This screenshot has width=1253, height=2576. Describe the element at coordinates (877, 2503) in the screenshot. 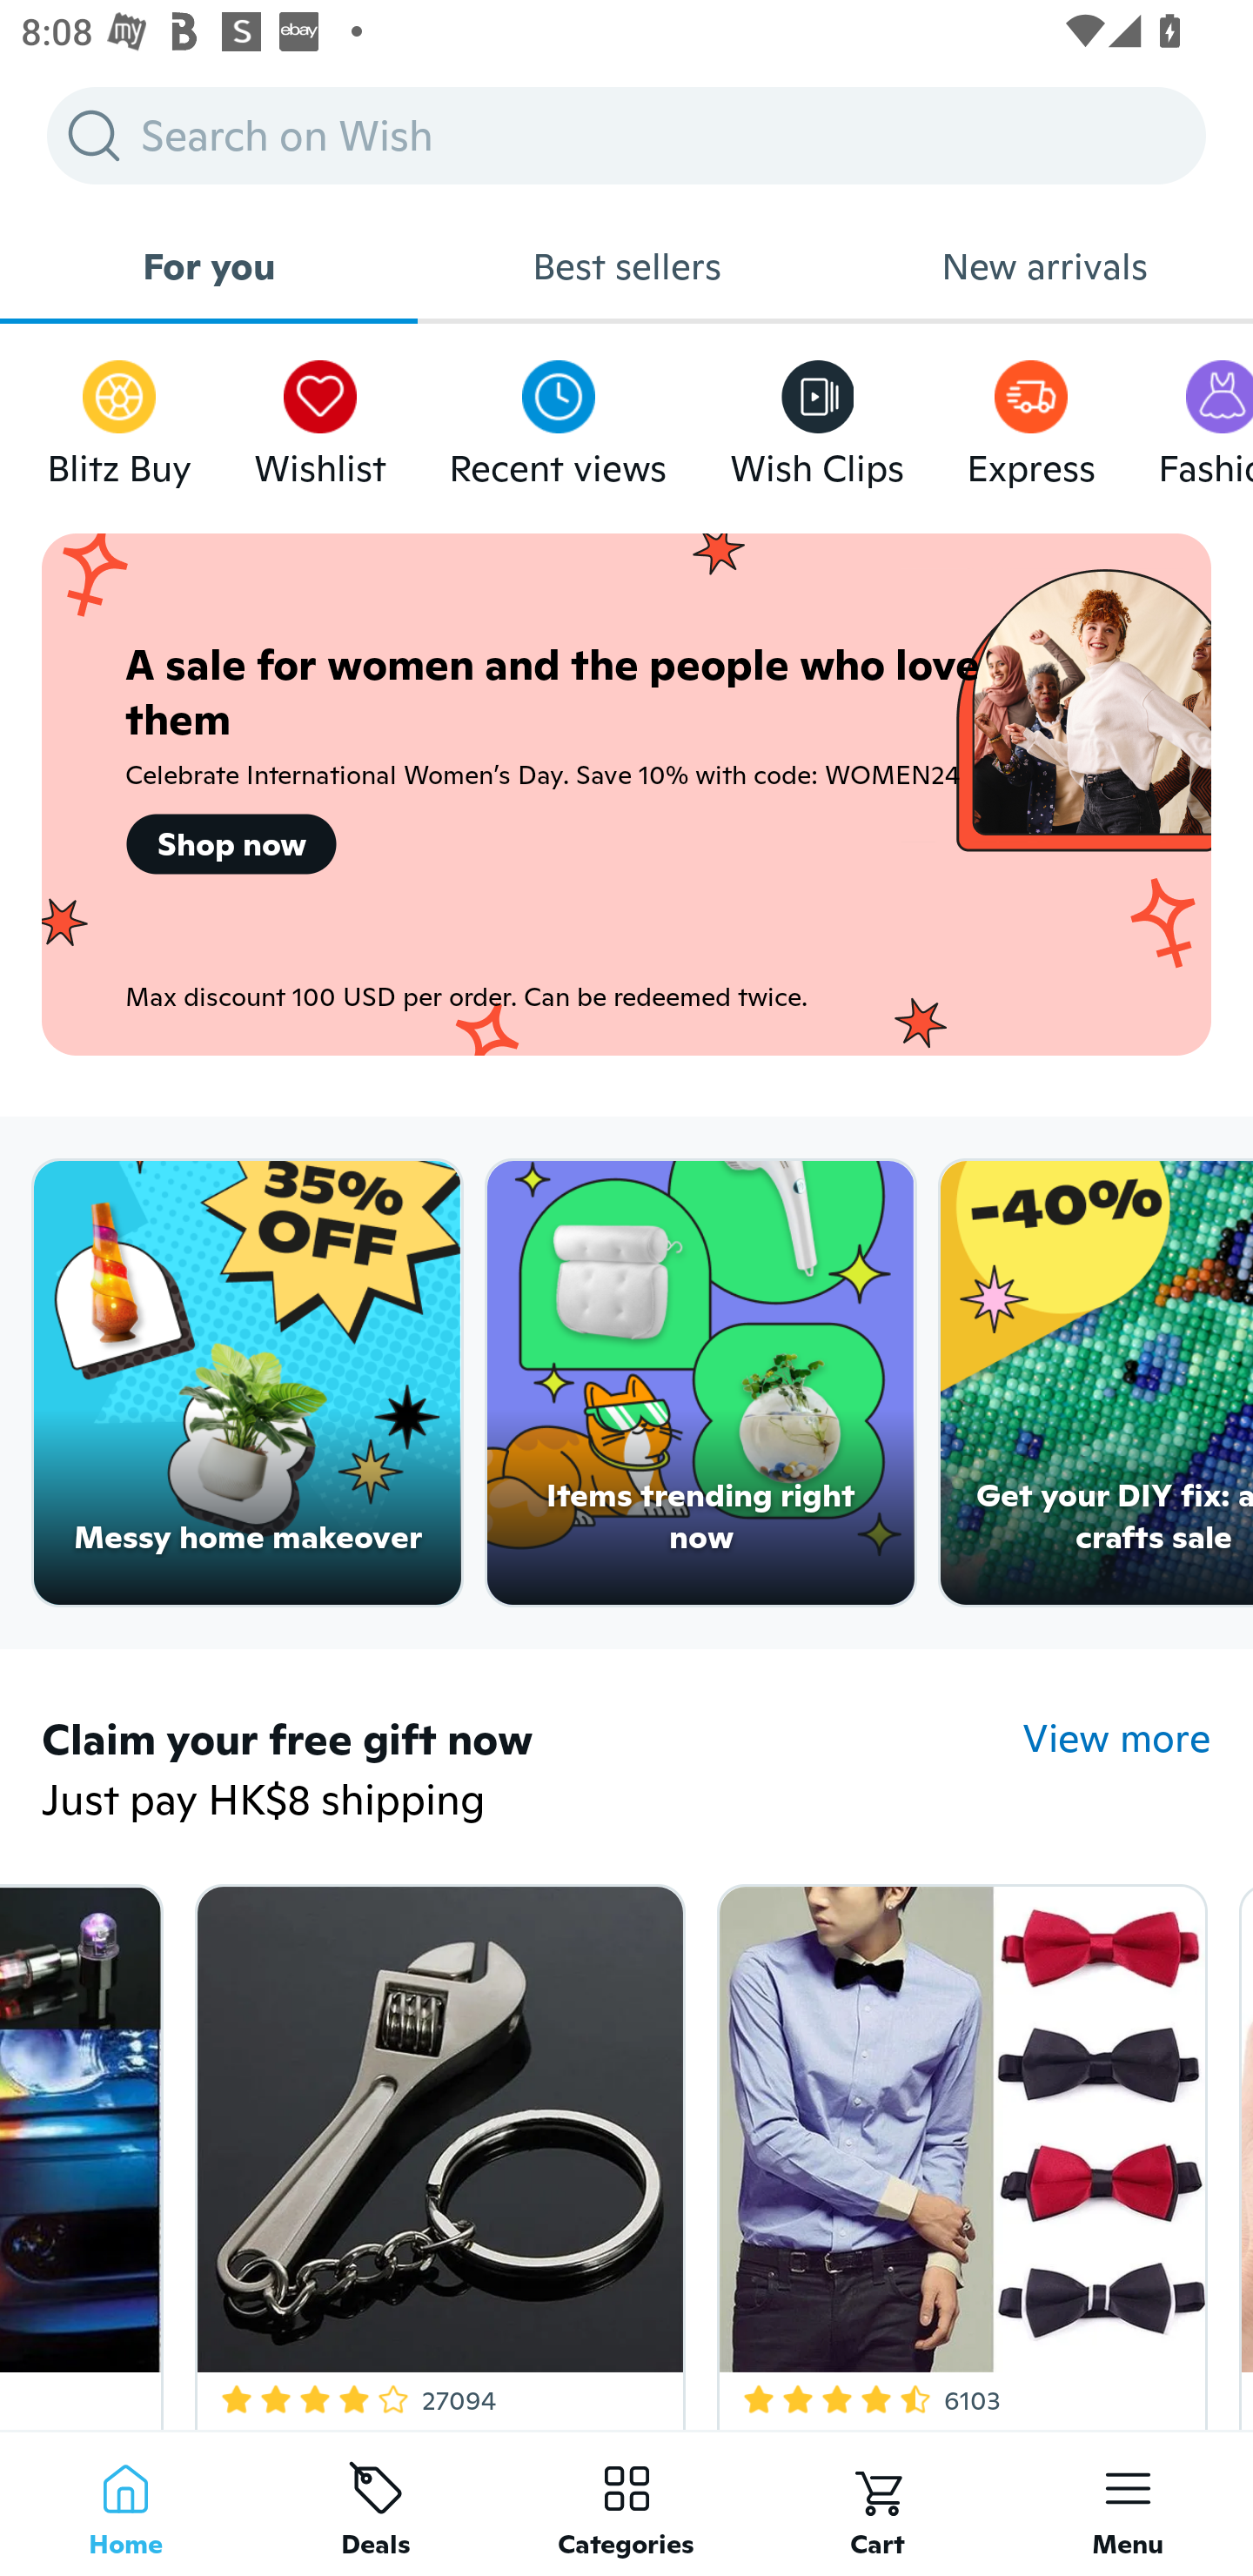

I see `Cart` at that location.